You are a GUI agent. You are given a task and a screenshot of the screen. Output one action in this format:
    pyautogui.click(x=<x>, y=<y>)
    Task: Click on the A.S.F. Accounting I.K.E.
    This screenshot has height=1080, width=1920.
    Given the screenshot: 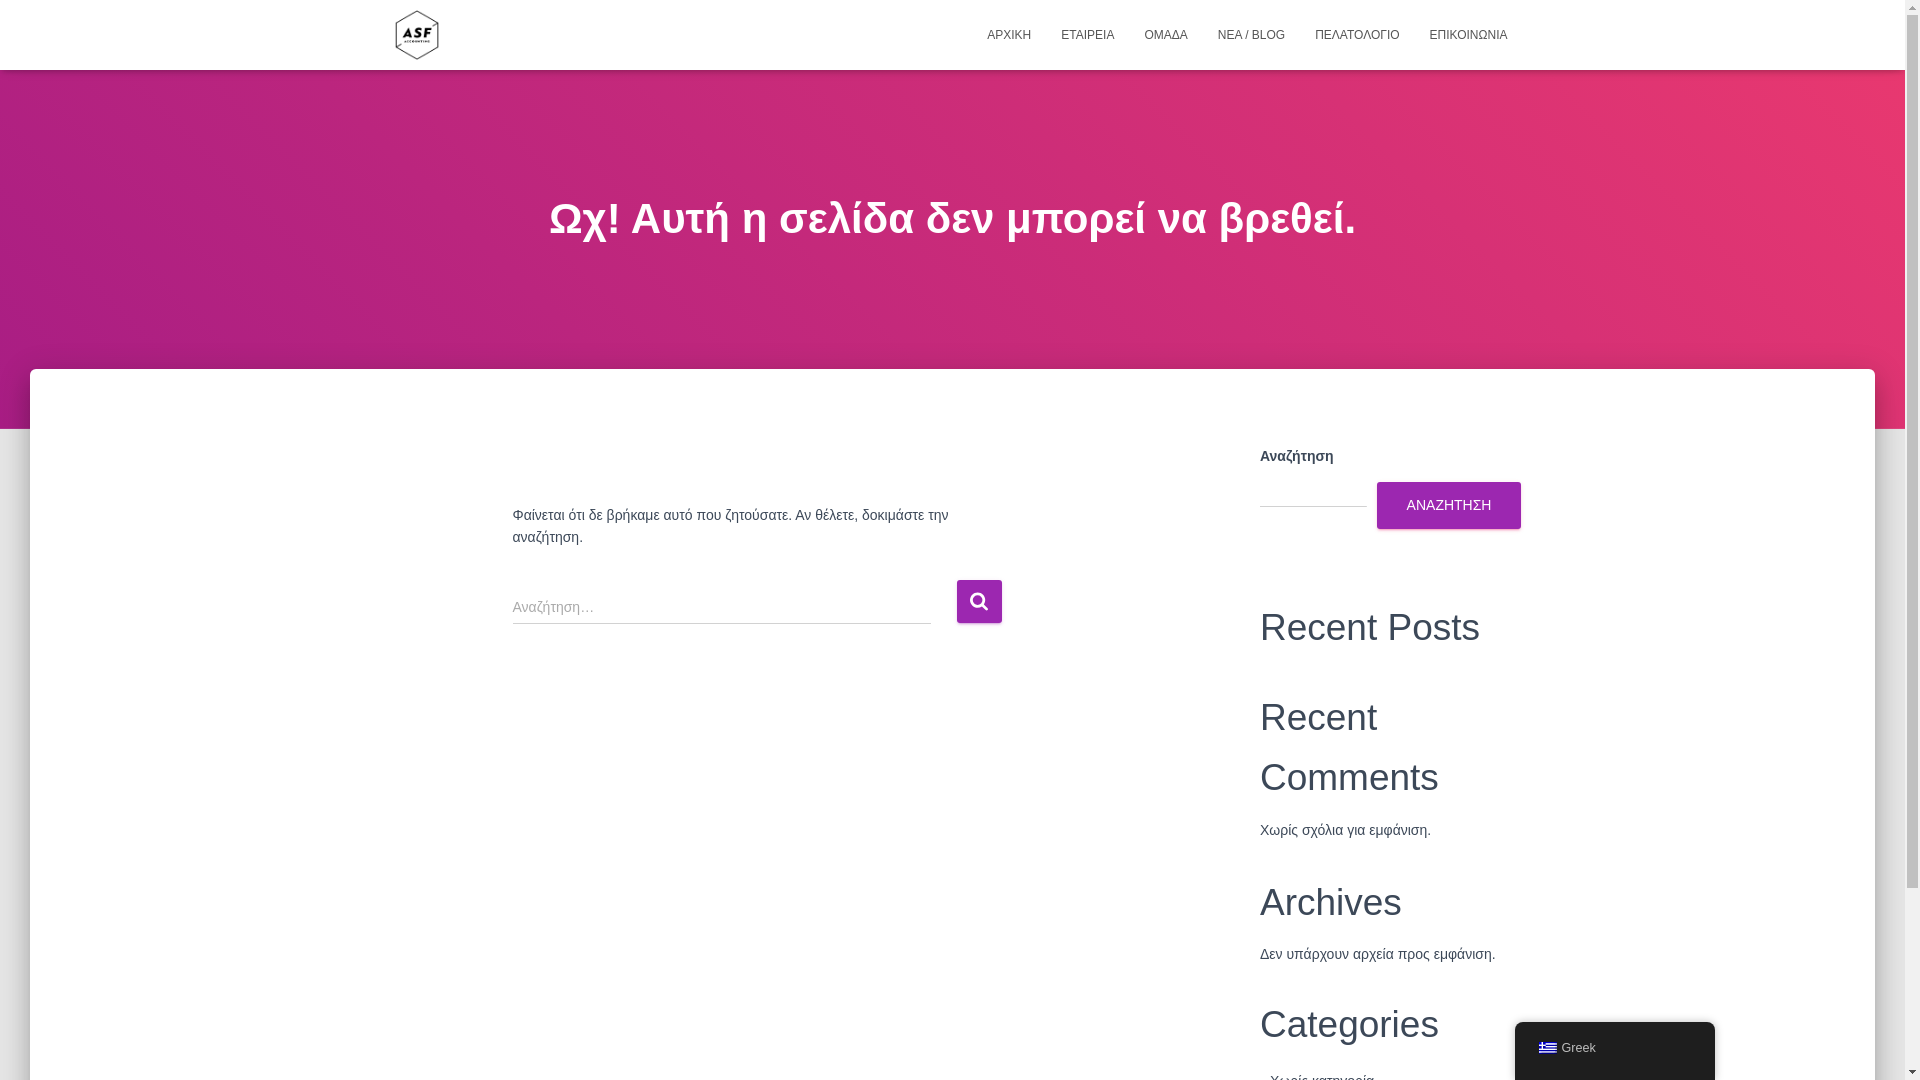 What is the action you would take?
    pyautogui.click(x=417, y=34)
    